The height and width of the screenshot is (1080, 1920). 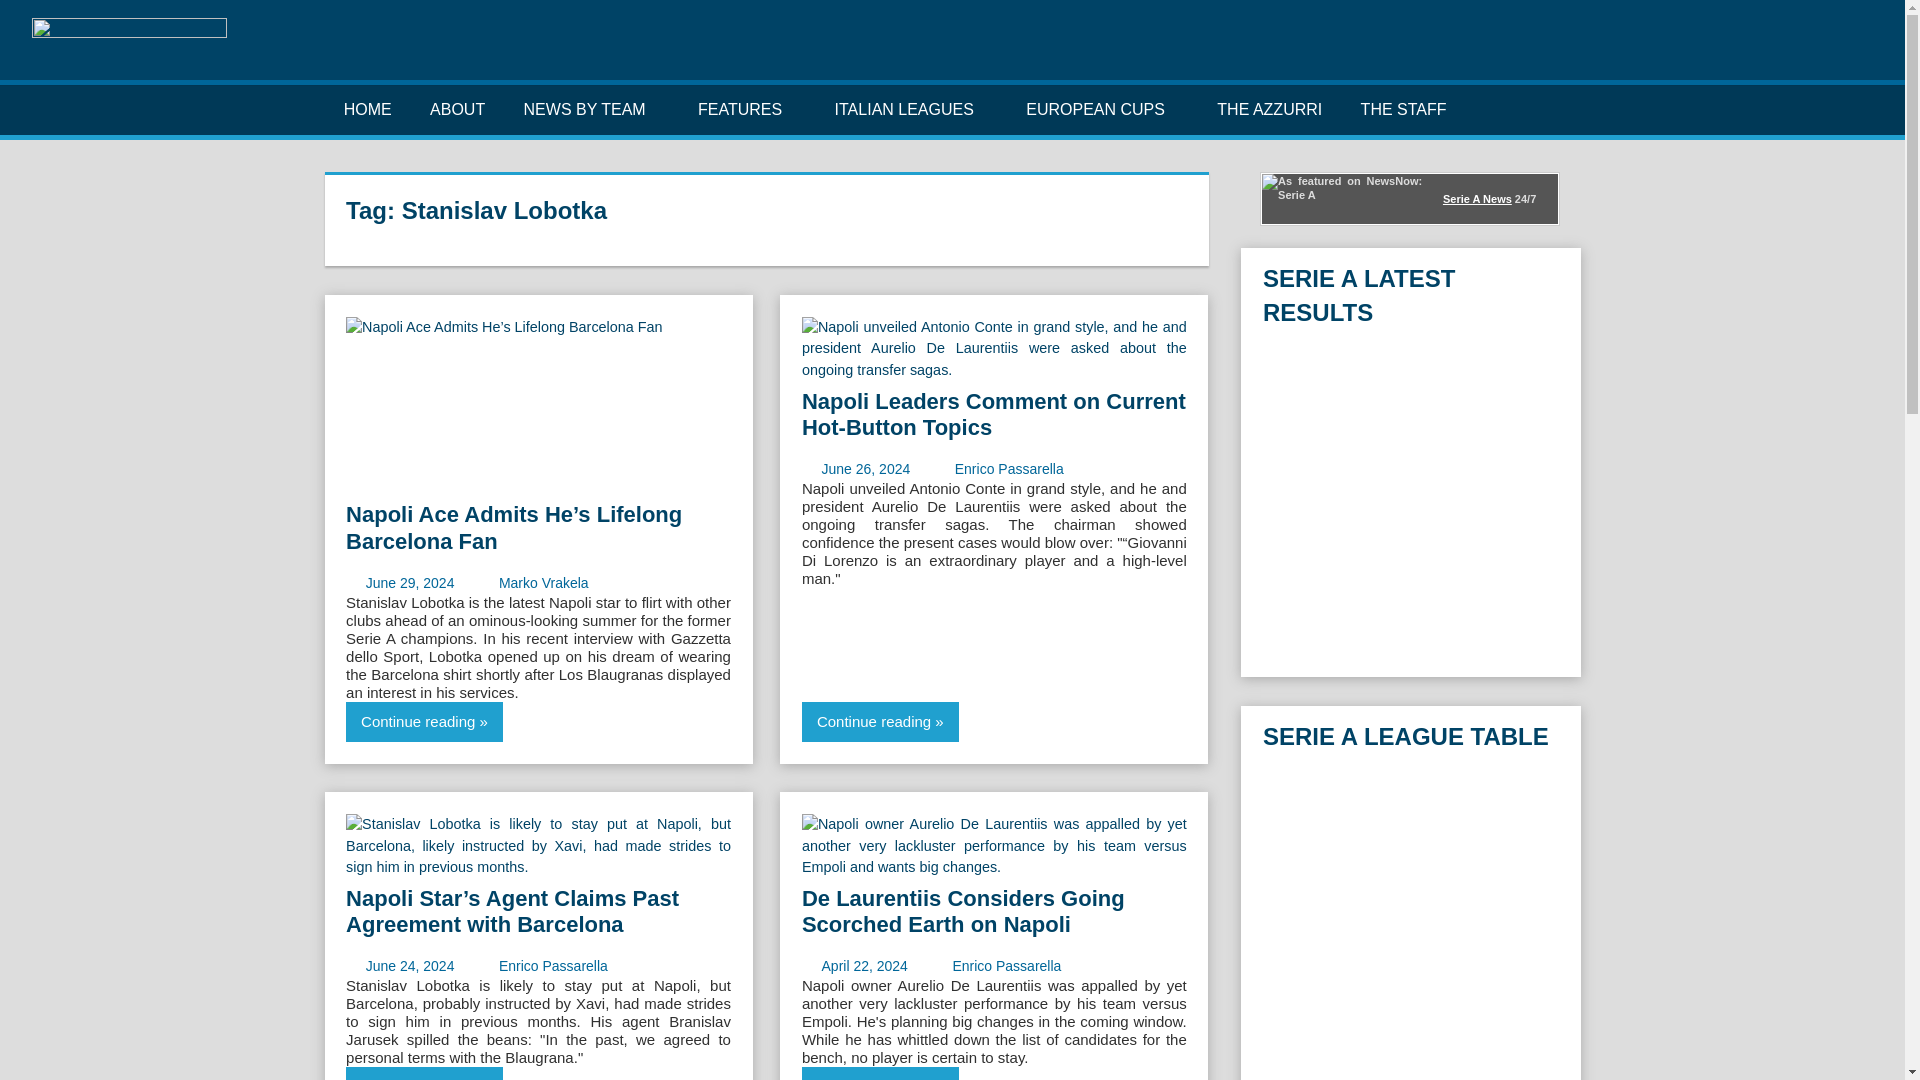 I want to click on FEATURES, so click(x=748, y=110).